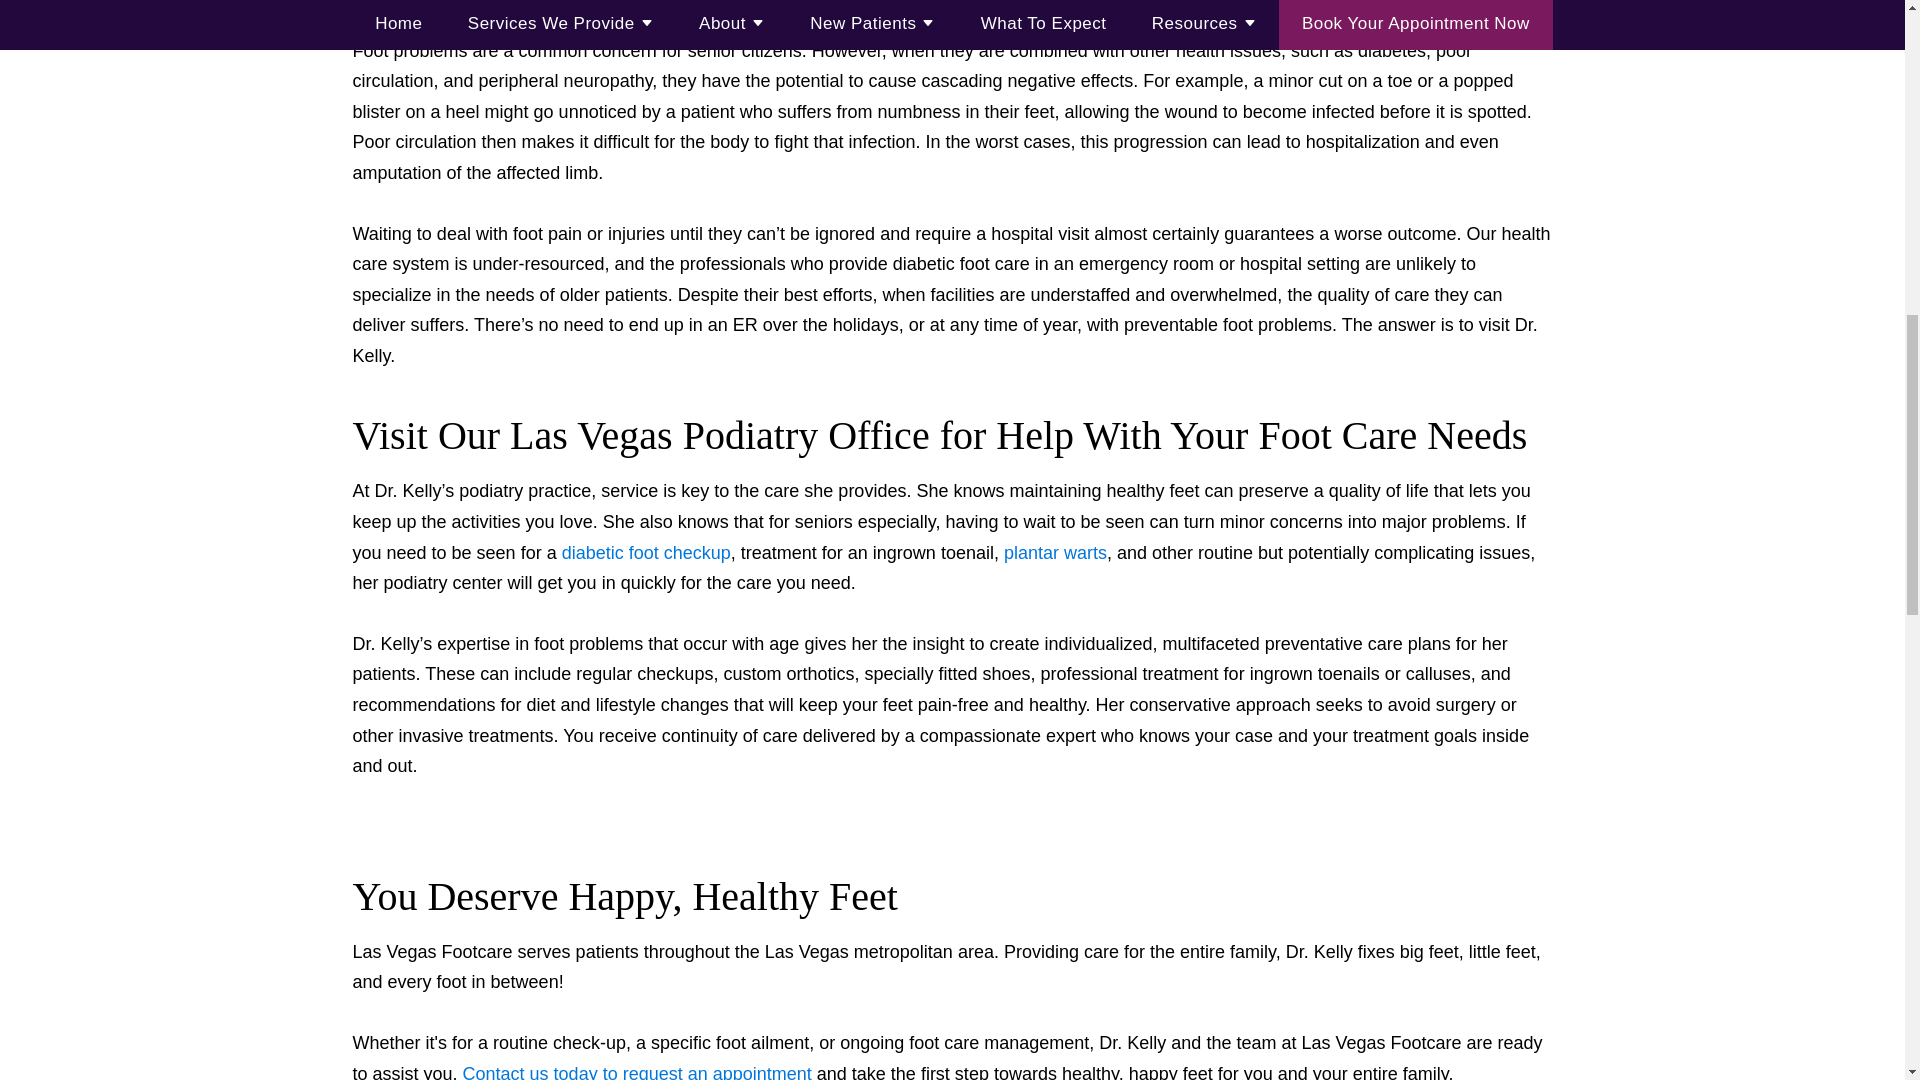 The image size is (1920, 1080). I want to click on diabetic foot checkup, so click(646, 552).